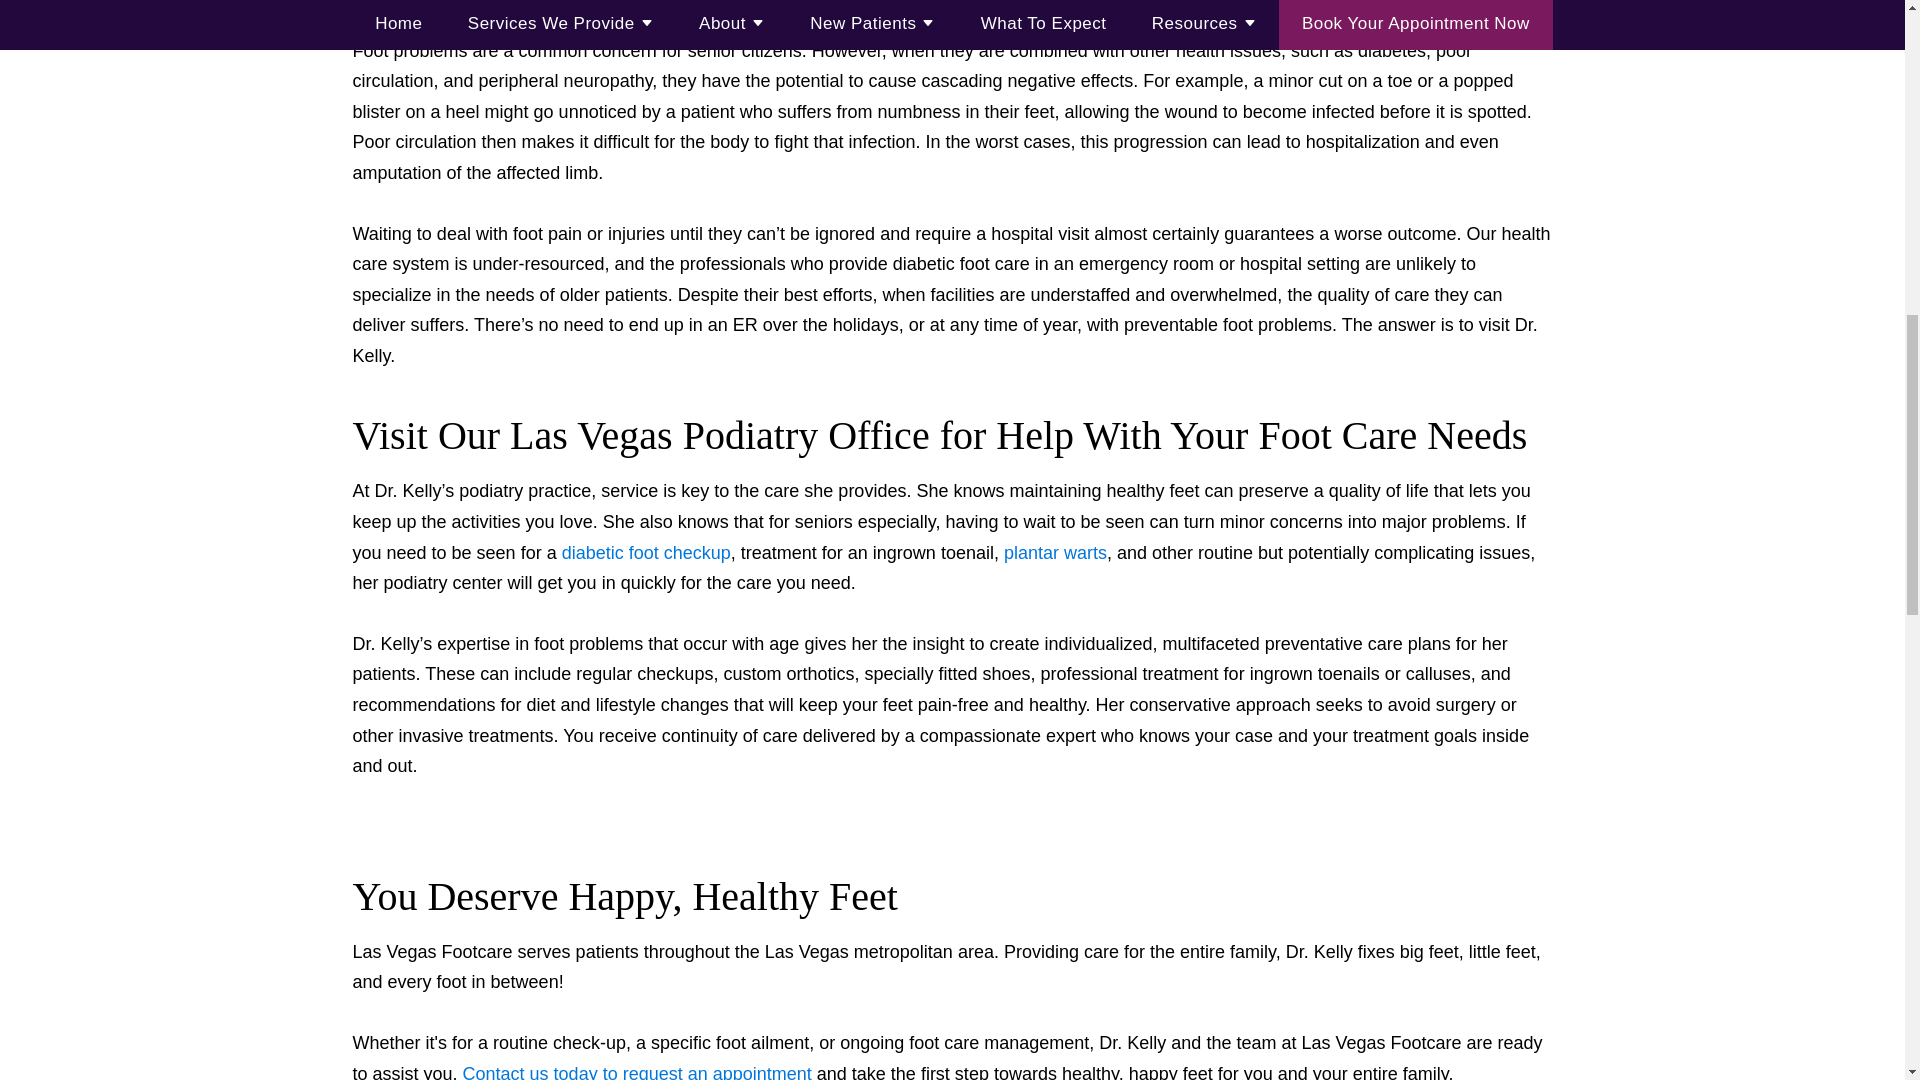 The image size is (1920, 1080). I want to click on diabetic foot checkup, so click(646, 552).